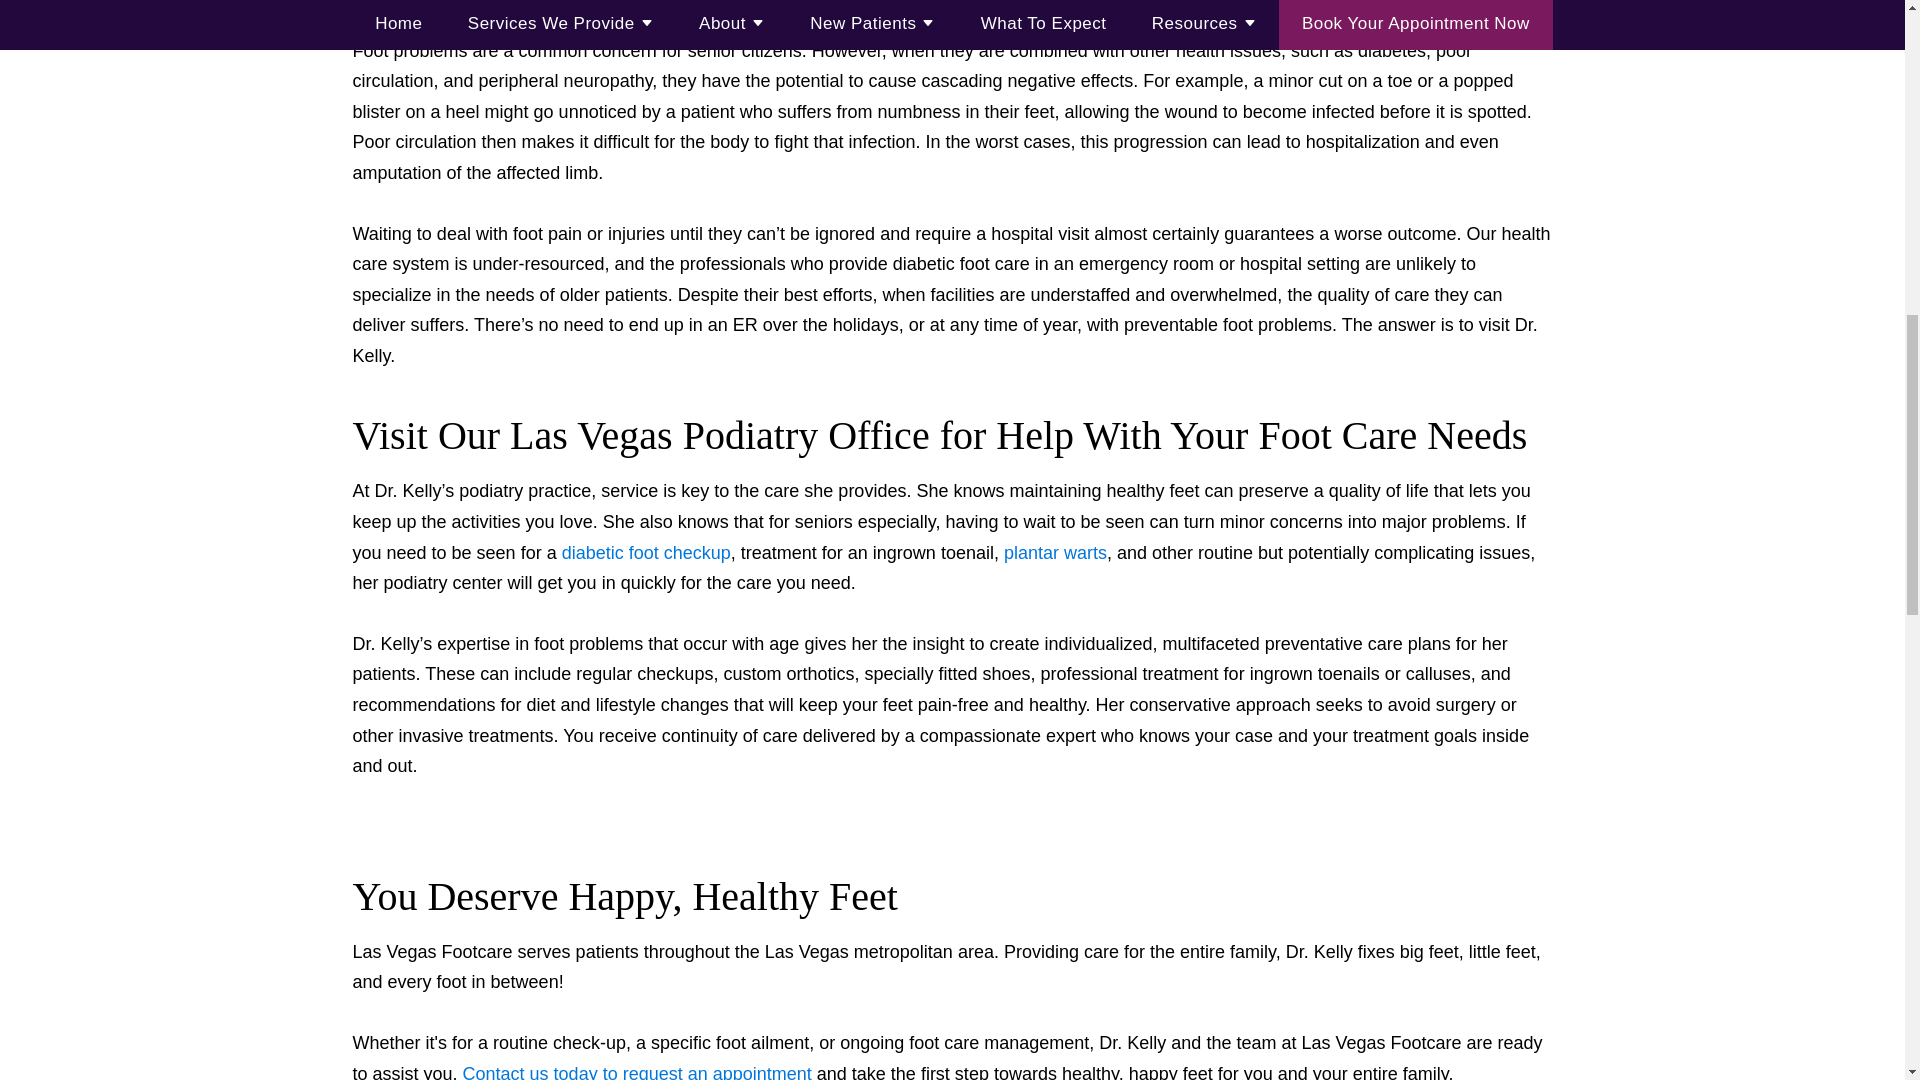 The image size is (1920, 1080). I want to click on diabetic foot checkup, so click(646, 552).